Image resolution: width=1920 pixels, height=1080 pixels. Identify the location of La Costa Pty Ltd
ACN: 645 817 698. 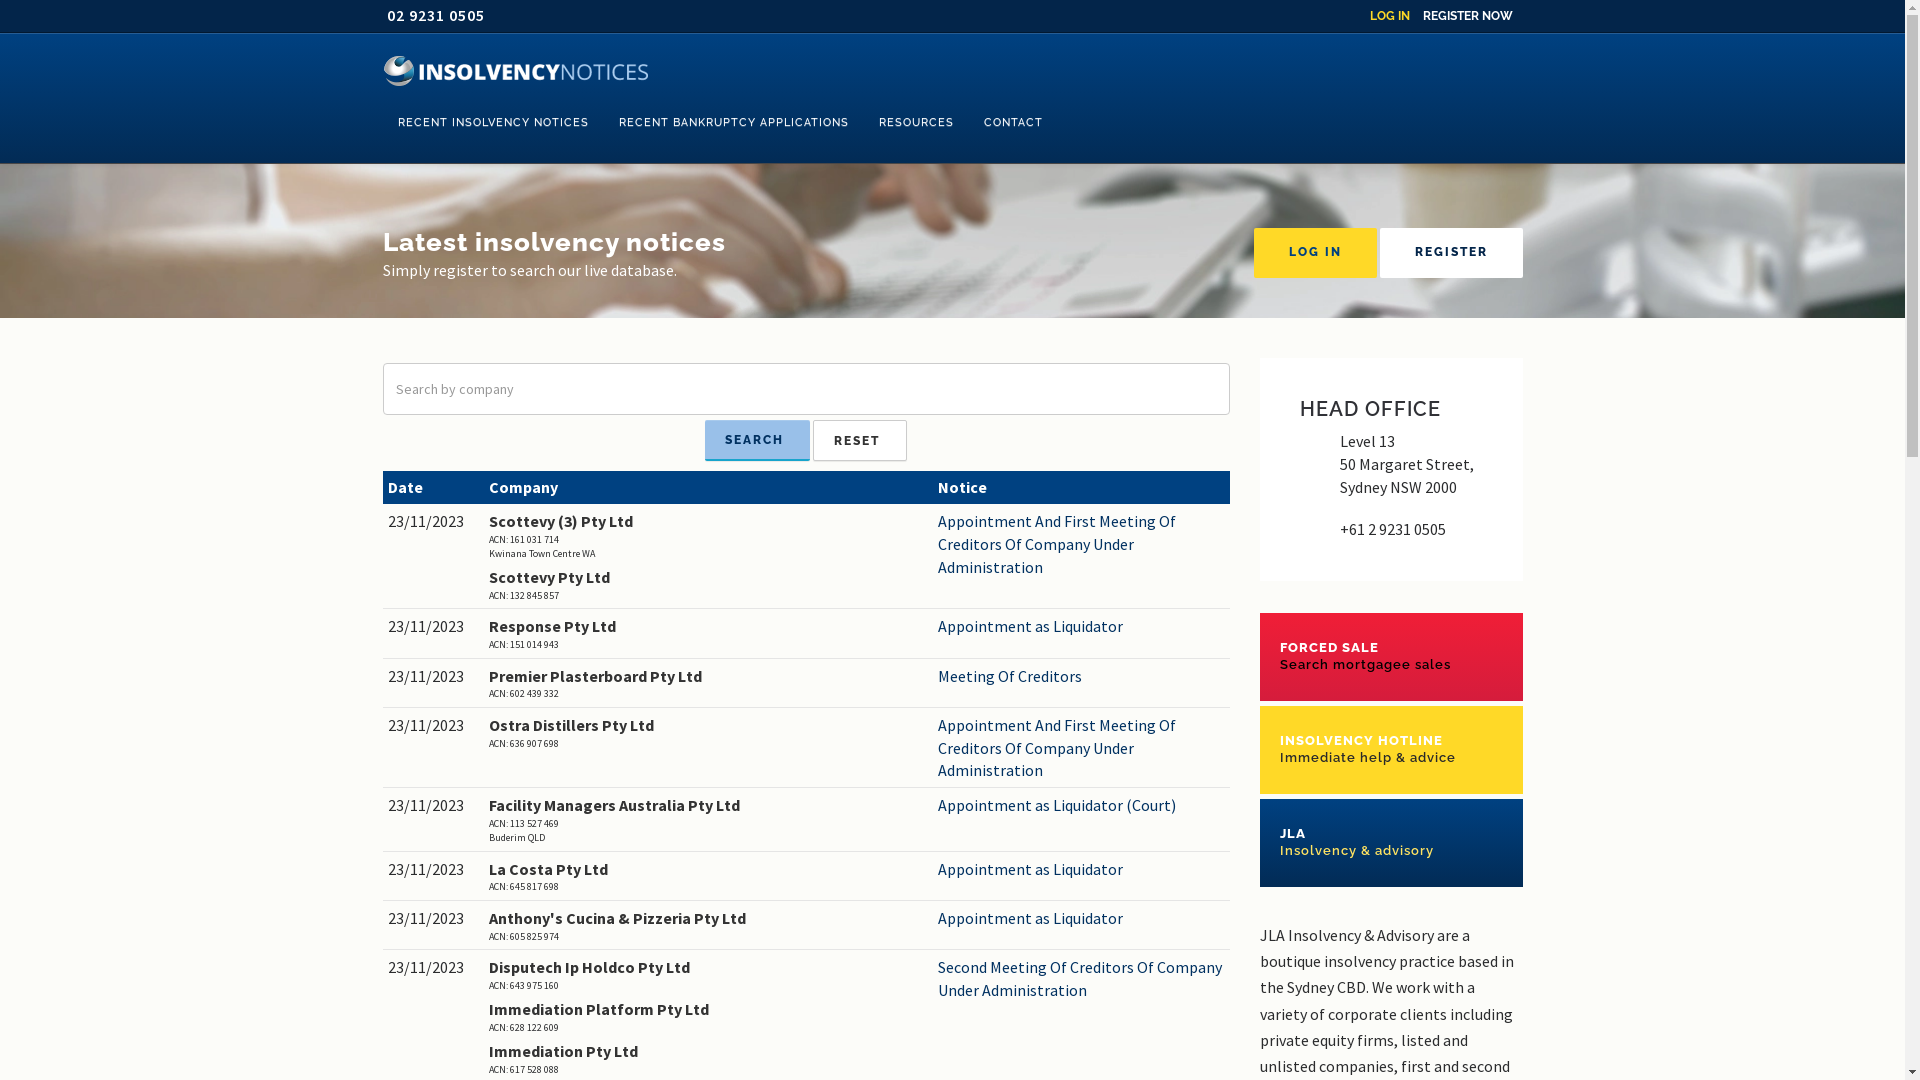
(708, 876).